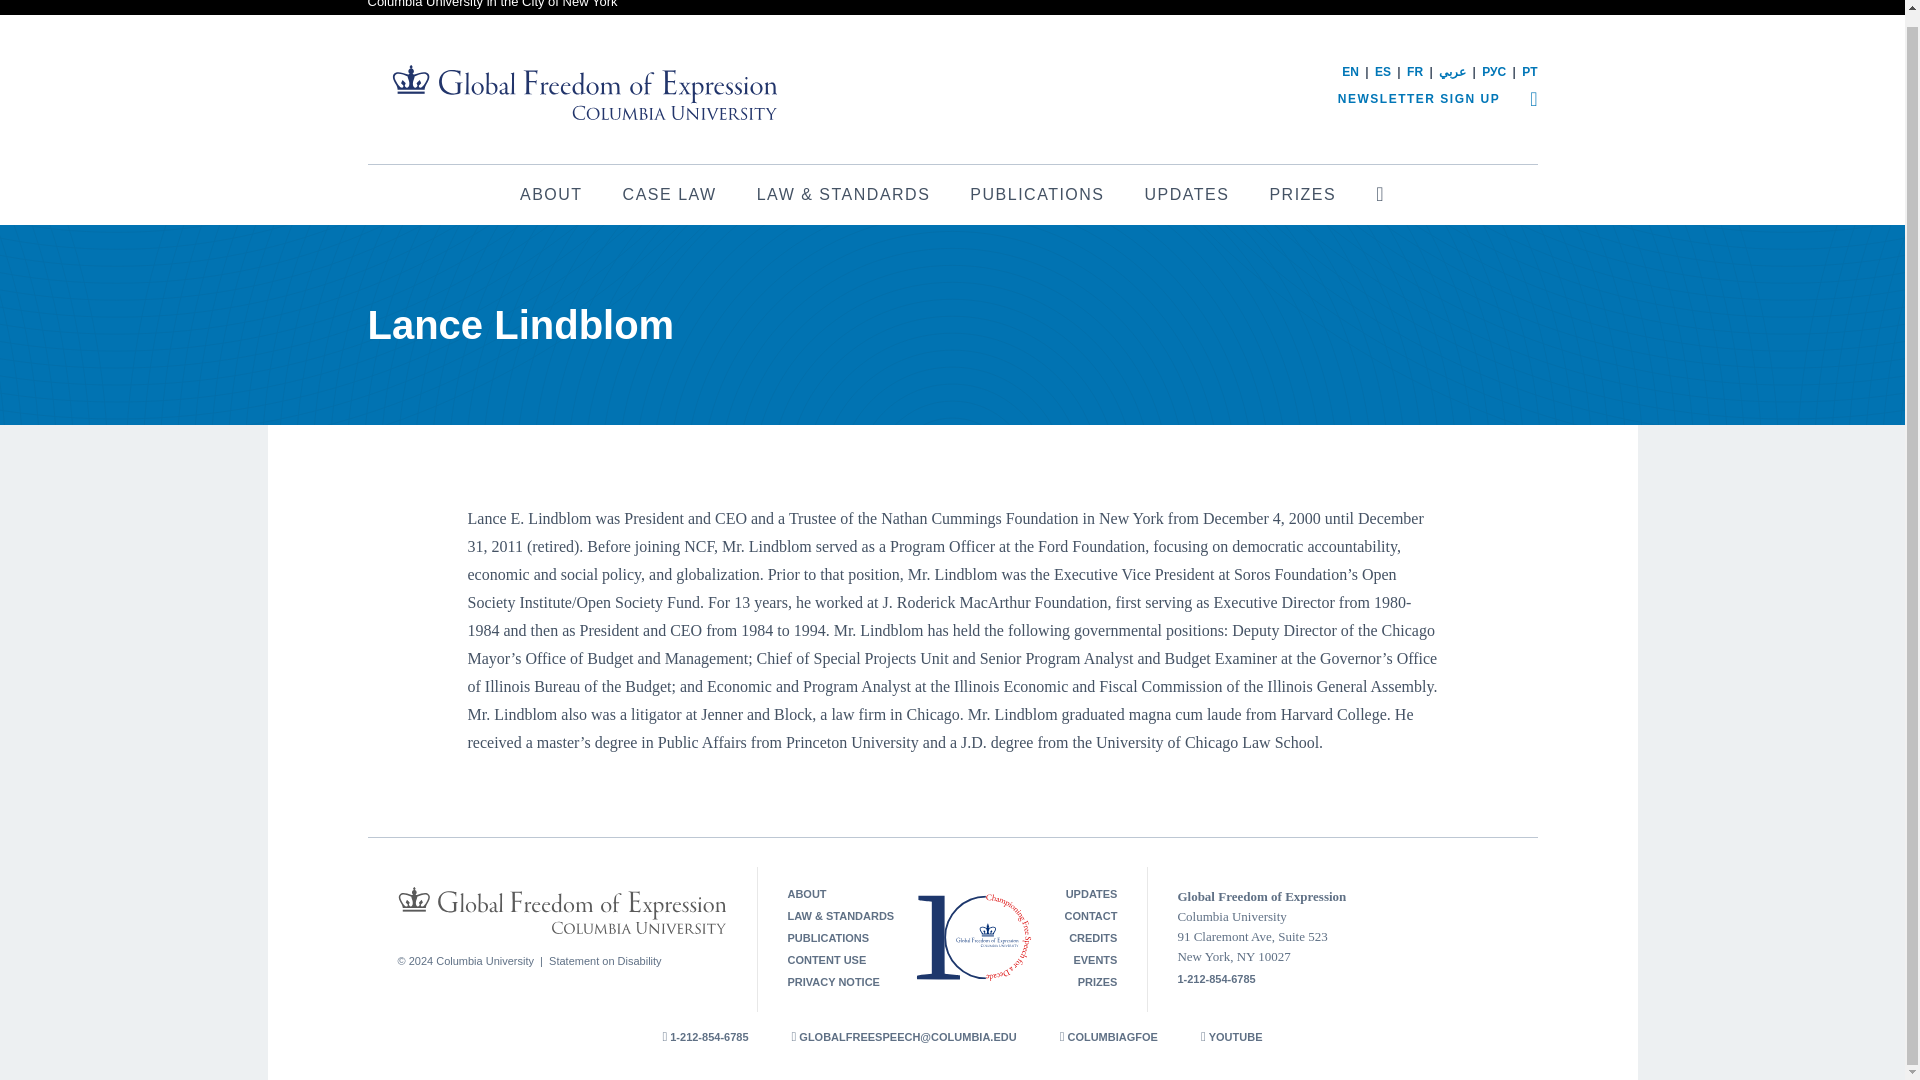 The height and width of the screenshot is (1080, 1920). What do you see at coordinates (1382, 71) in the screenshot?
I see `ES` at bounding box center [1382, 71].